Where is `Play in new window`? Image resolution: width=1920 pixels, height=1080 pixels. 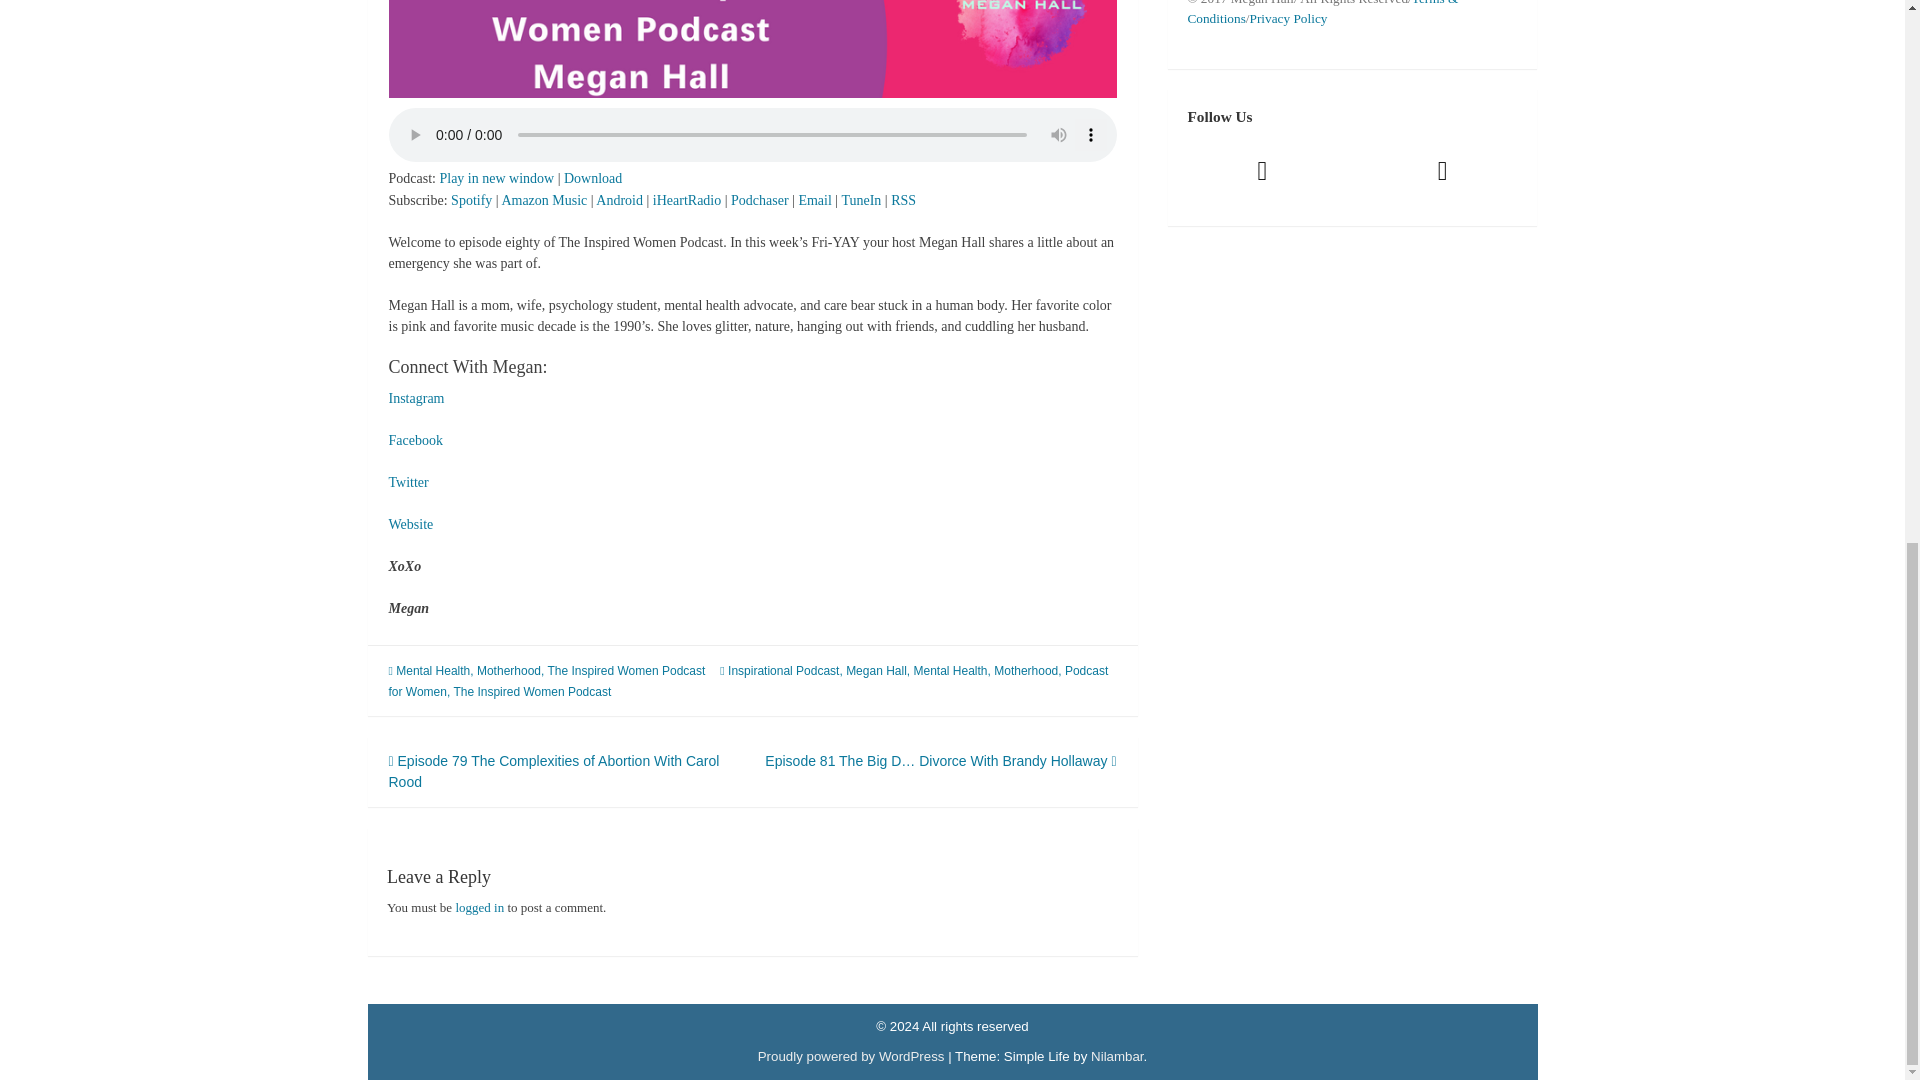
Play in new window is located at coordinates (496, 178).